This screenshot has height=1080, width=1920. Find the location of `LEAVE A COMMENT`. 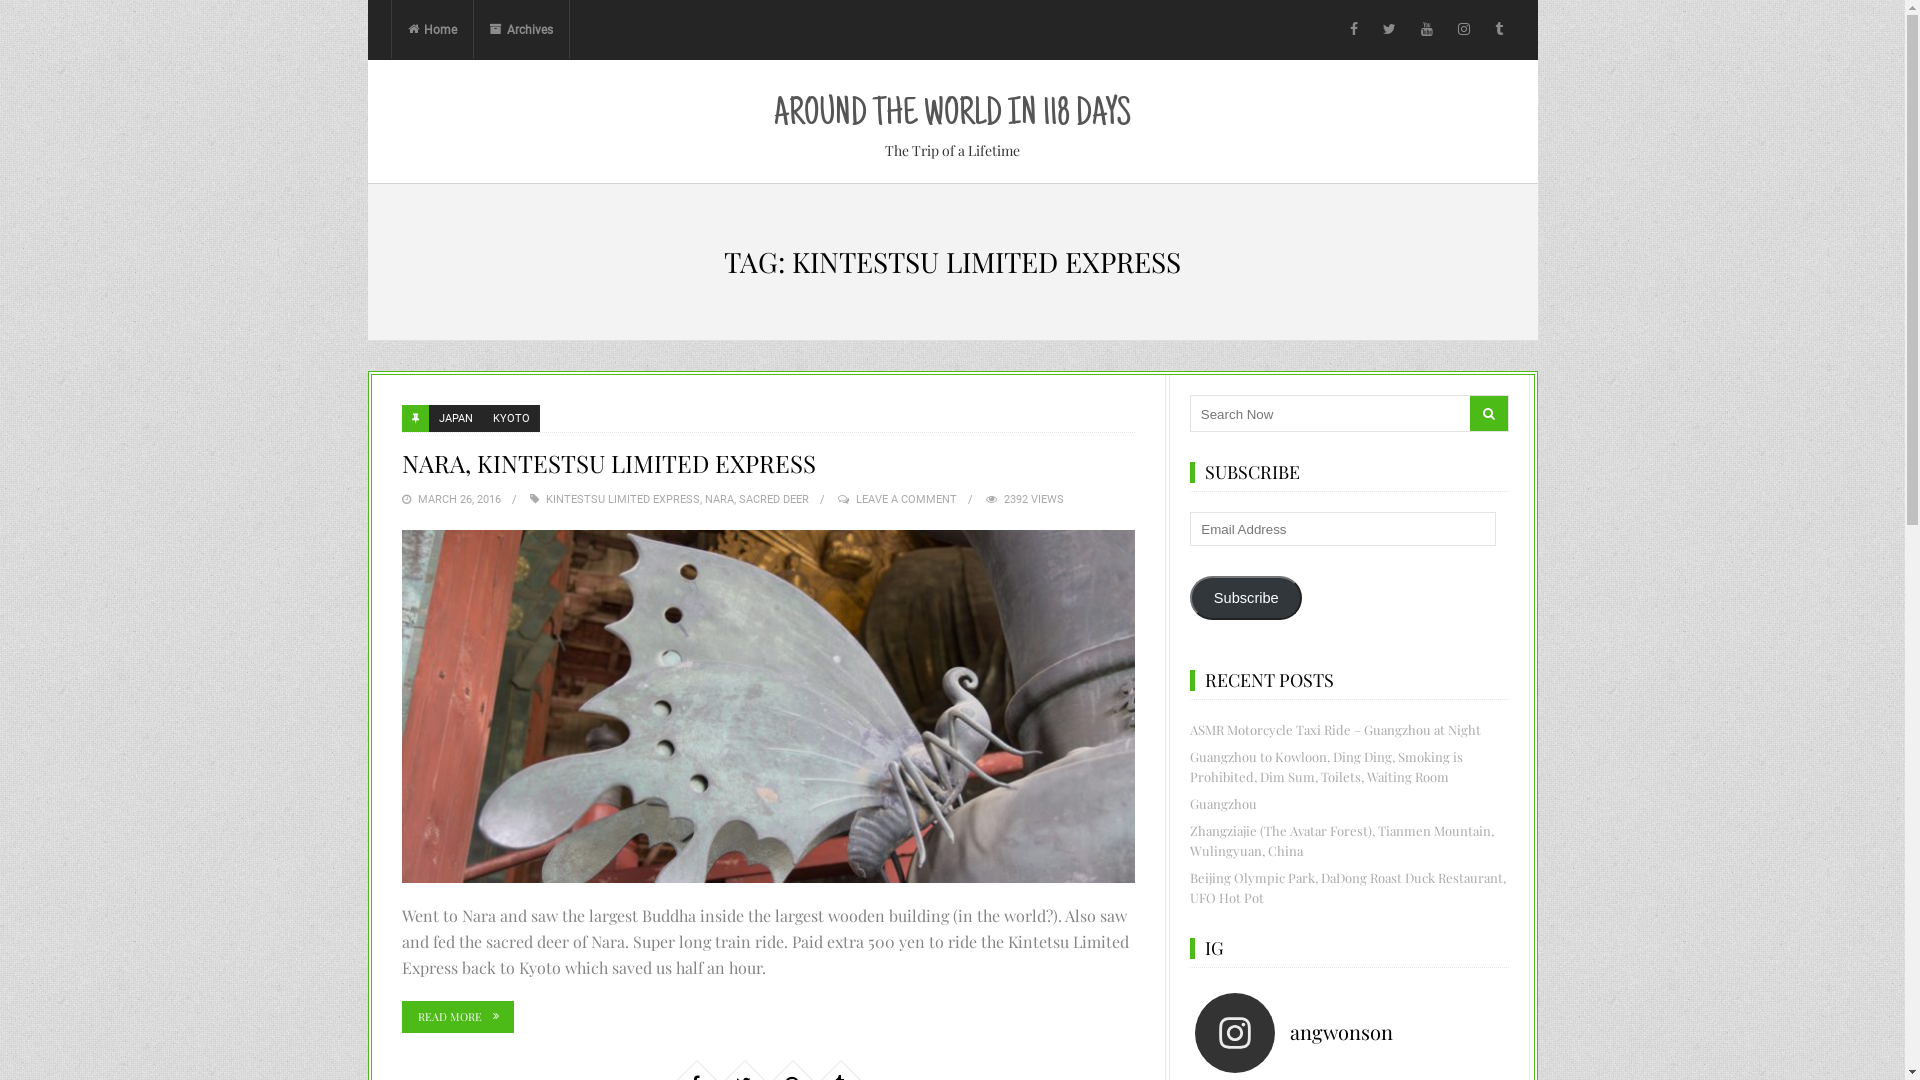

LEAVE A COMMENT is located at coordinates (906, 500).